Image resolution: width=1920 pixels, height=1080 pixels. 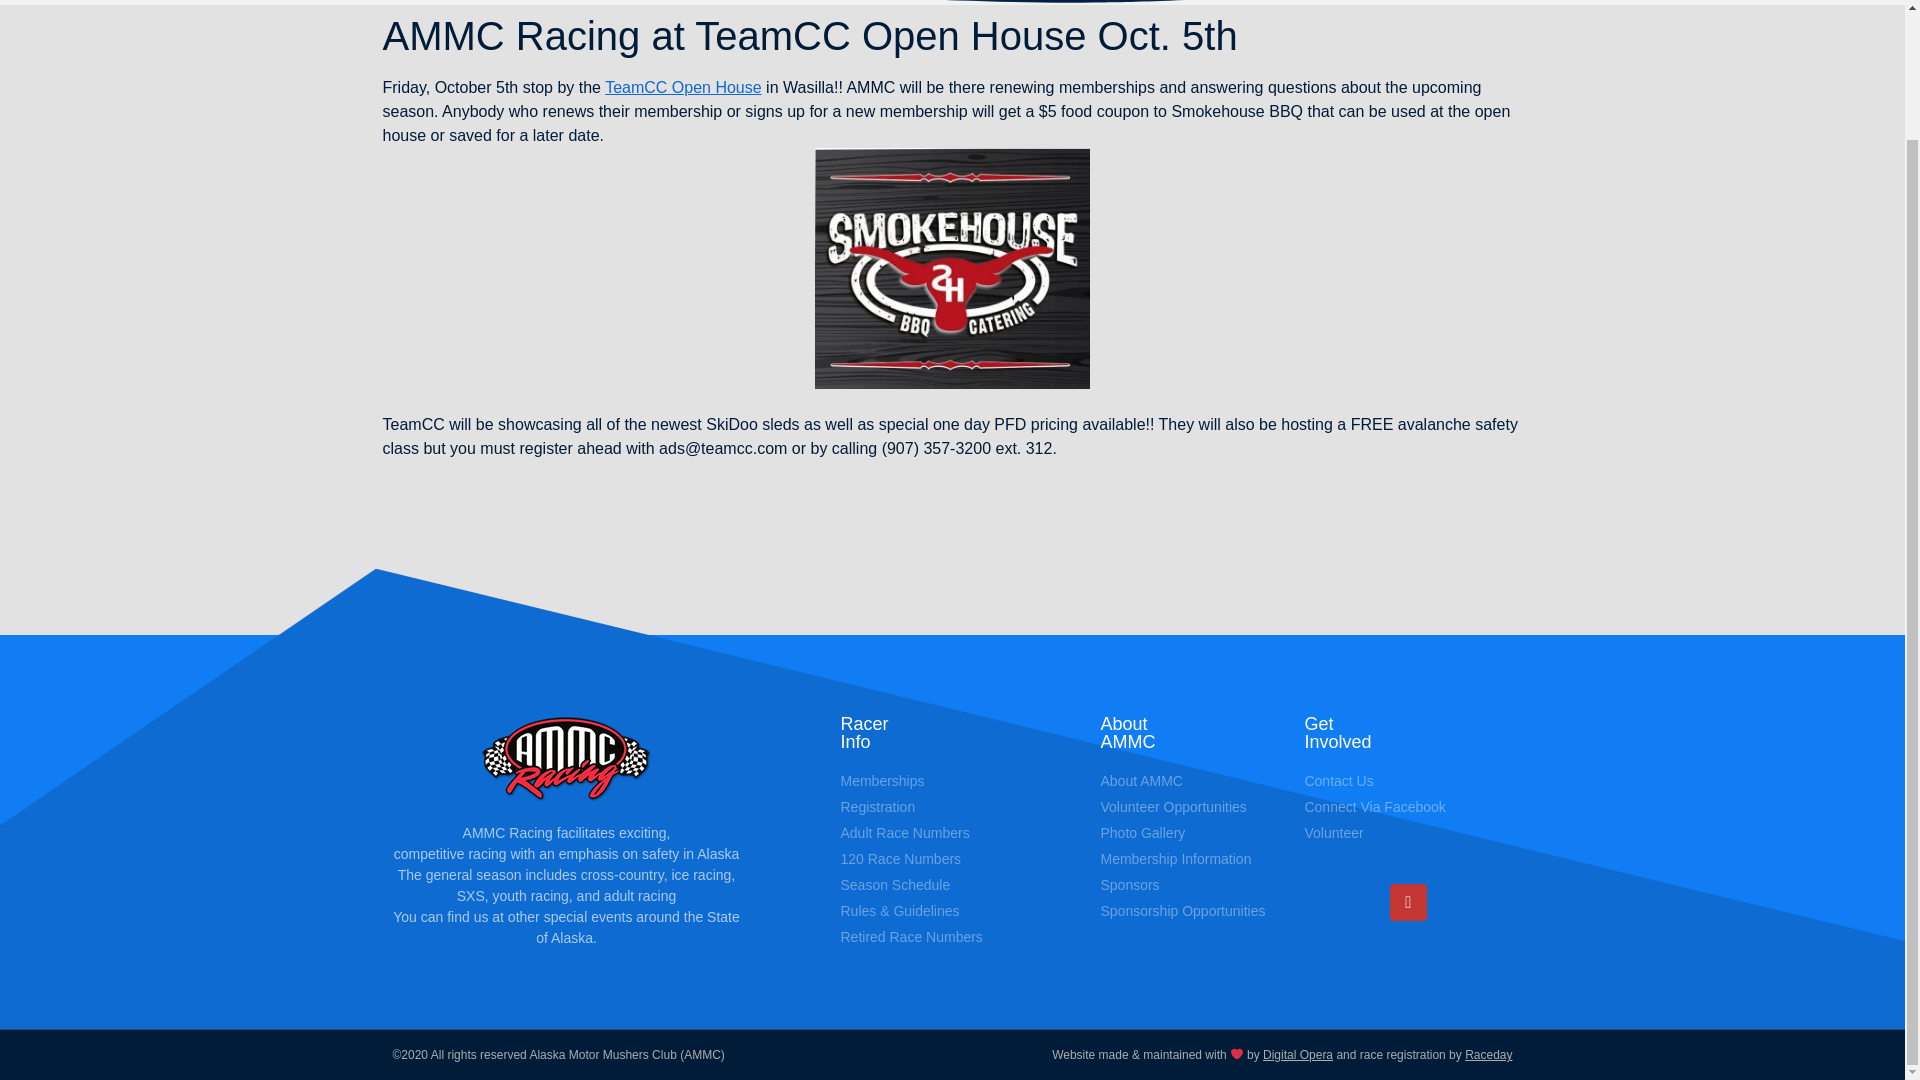 I want to click on TeamCC Open House, so click(x=683, y=87).